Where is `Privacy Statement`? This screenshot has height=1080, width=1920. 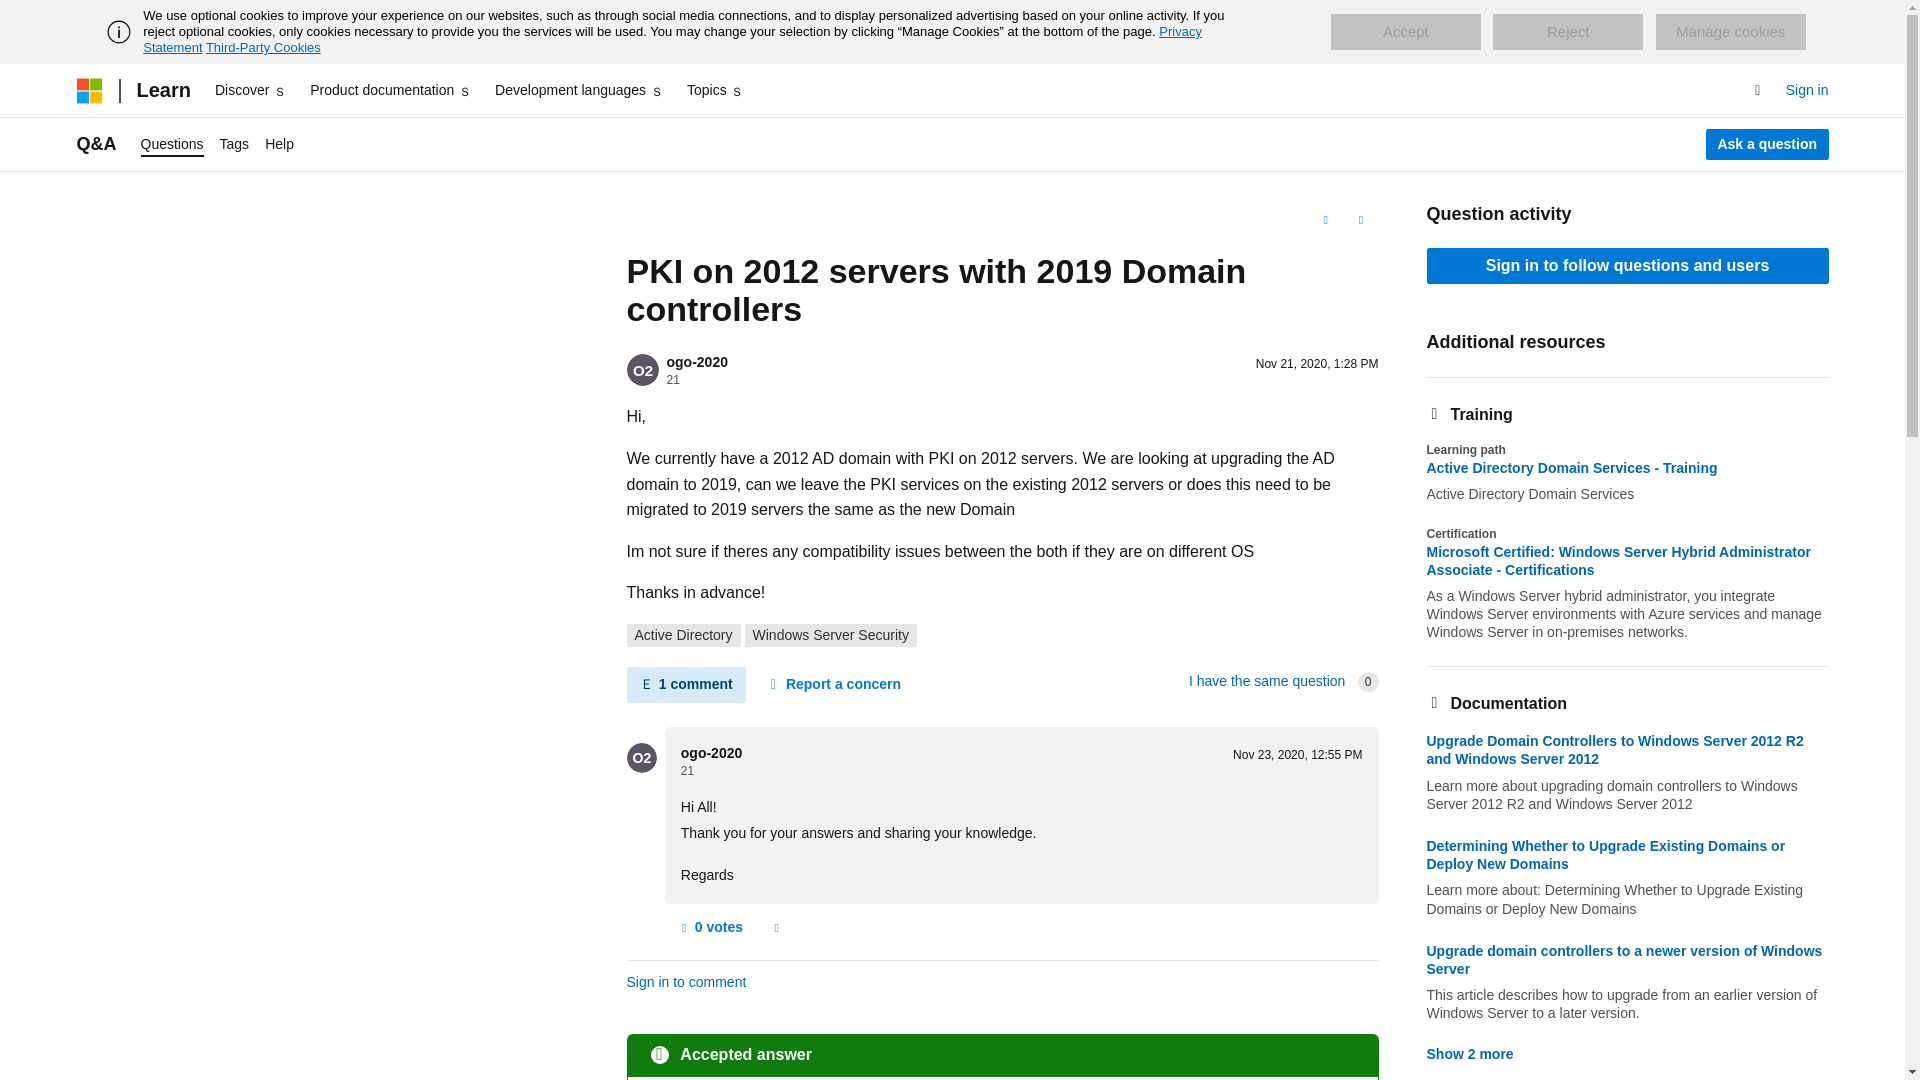
Privacy Statement is located at coordinates (672, 39).